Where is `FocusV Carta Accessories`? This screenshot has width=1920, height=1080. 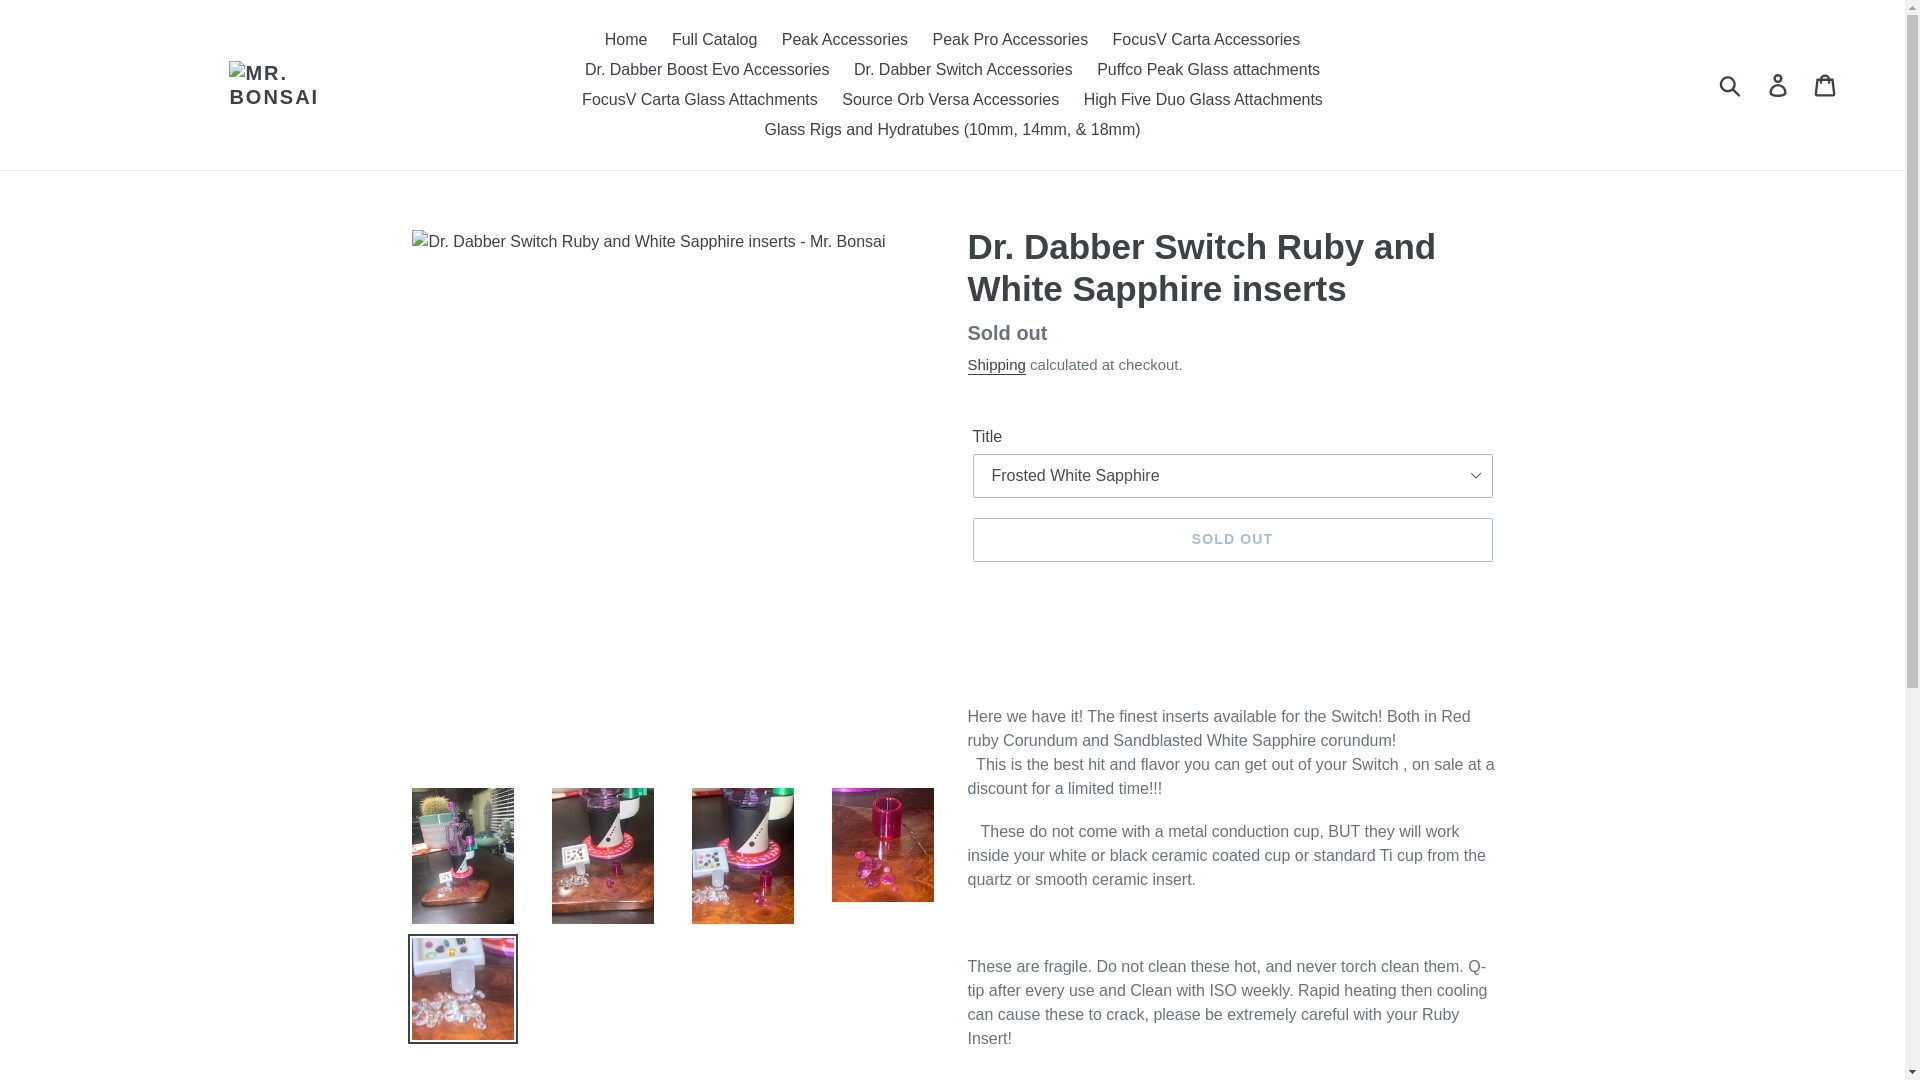
FocusV Carta Accessories is located at coordinates (1206, 40).